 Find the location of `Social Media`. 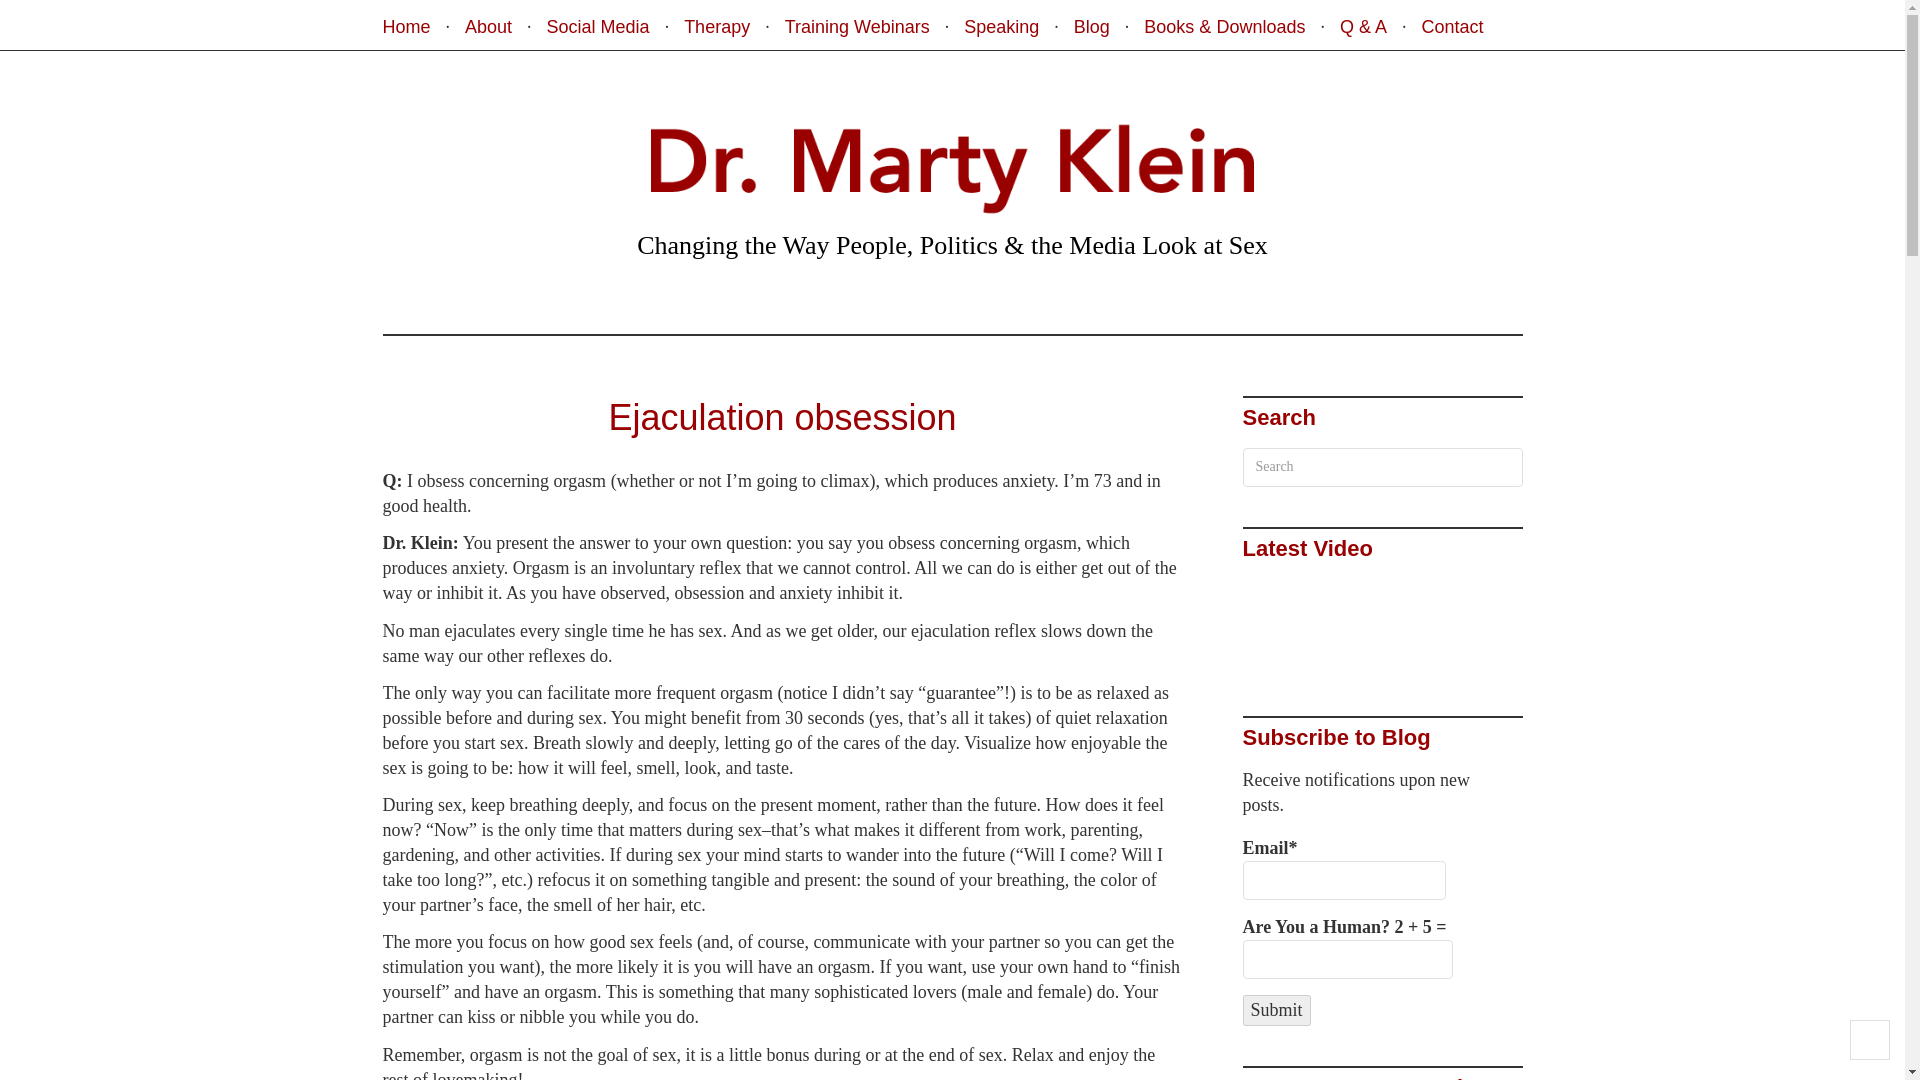

Social Media is located at coordinates (598, 28).